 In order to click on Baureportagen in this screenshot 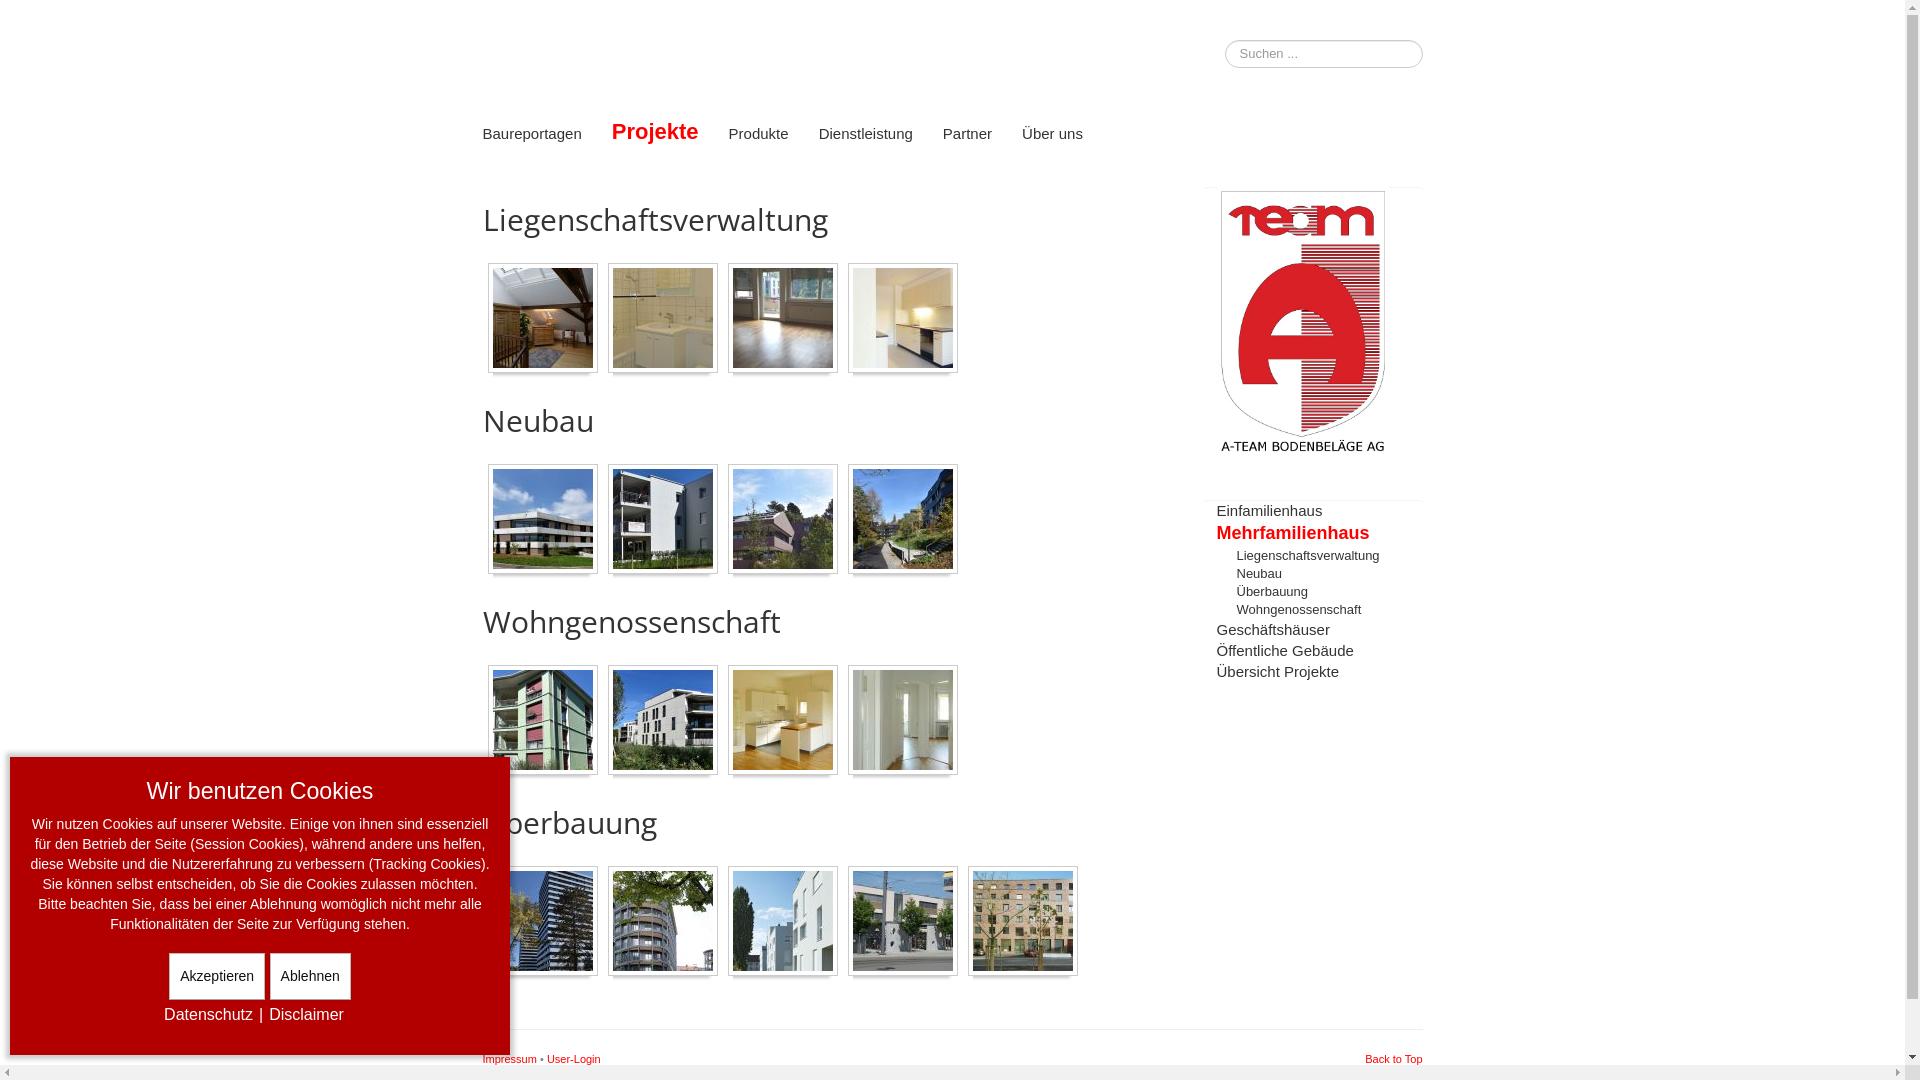, I will do `click(532, 134)`.